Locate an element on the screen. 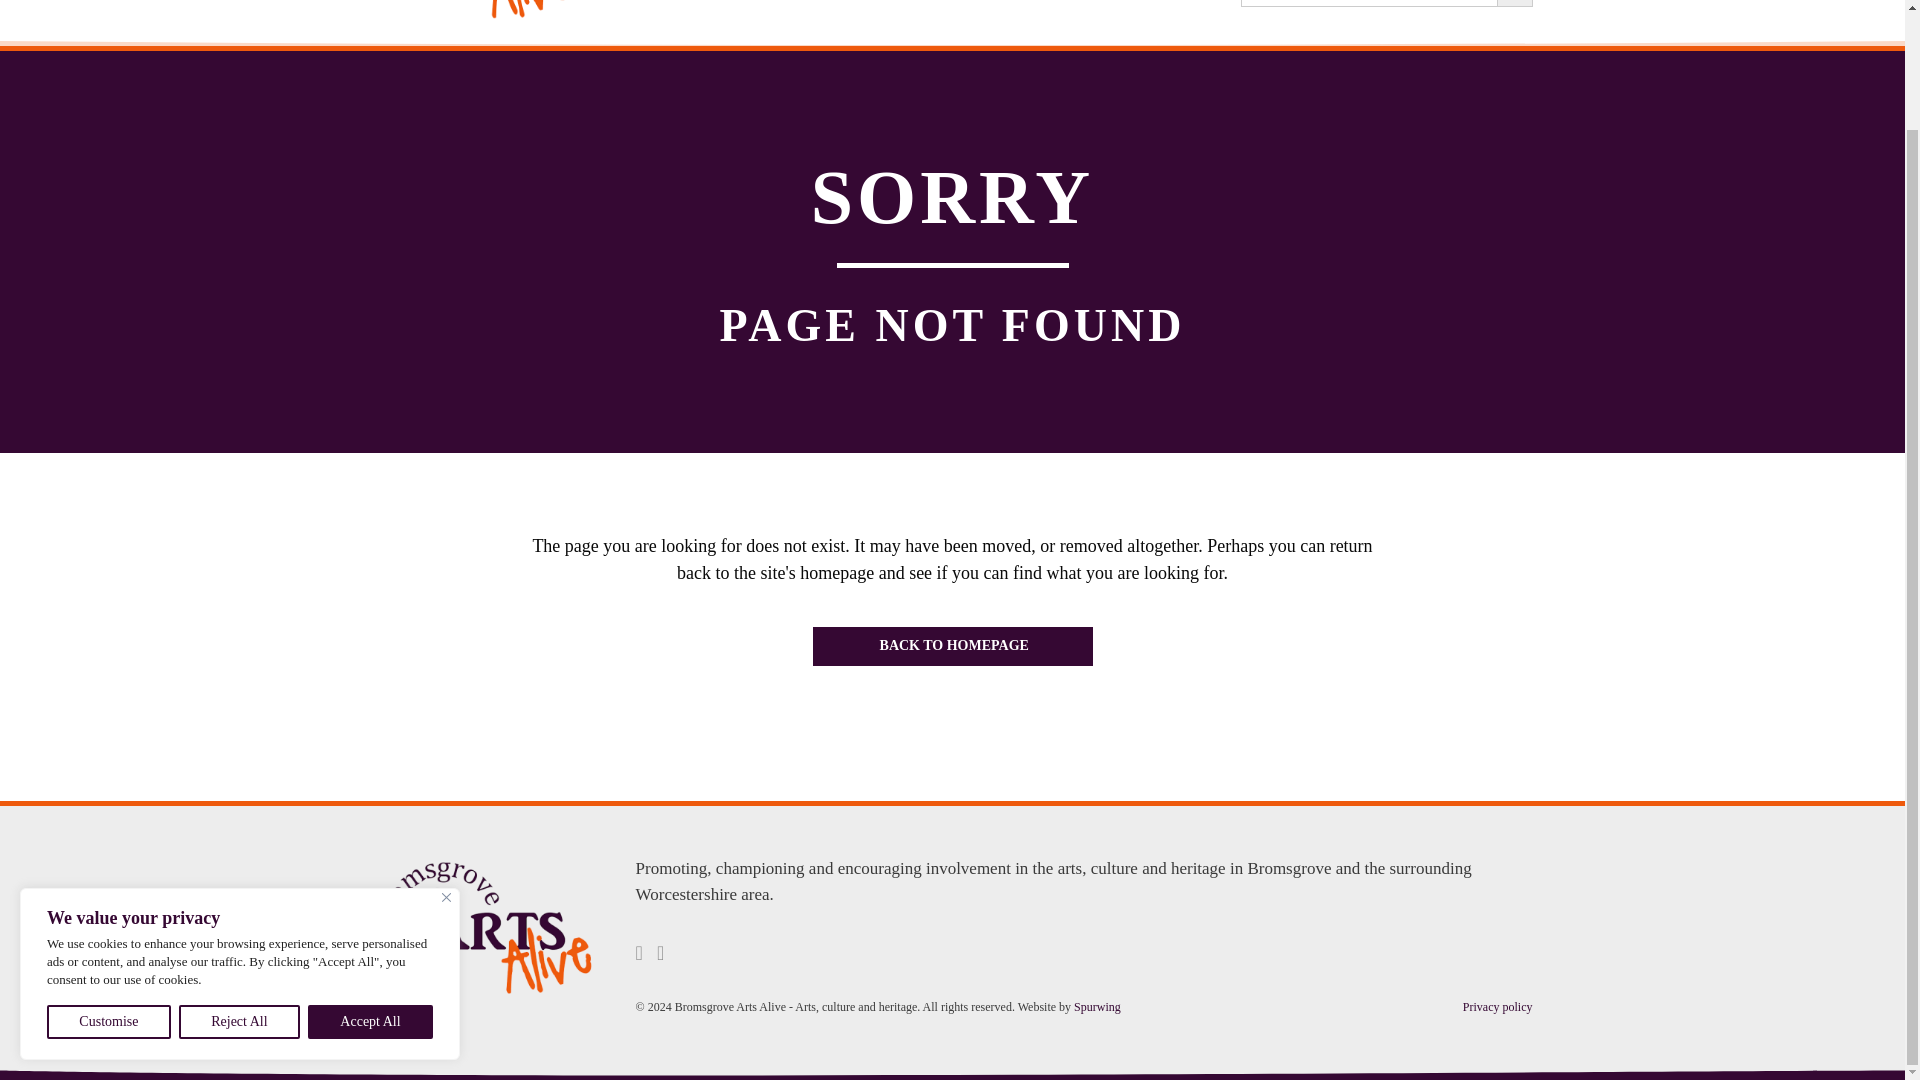 The width and height of the screenshot is (1920, 1080). Accept All is located at coordinates (370, 888).